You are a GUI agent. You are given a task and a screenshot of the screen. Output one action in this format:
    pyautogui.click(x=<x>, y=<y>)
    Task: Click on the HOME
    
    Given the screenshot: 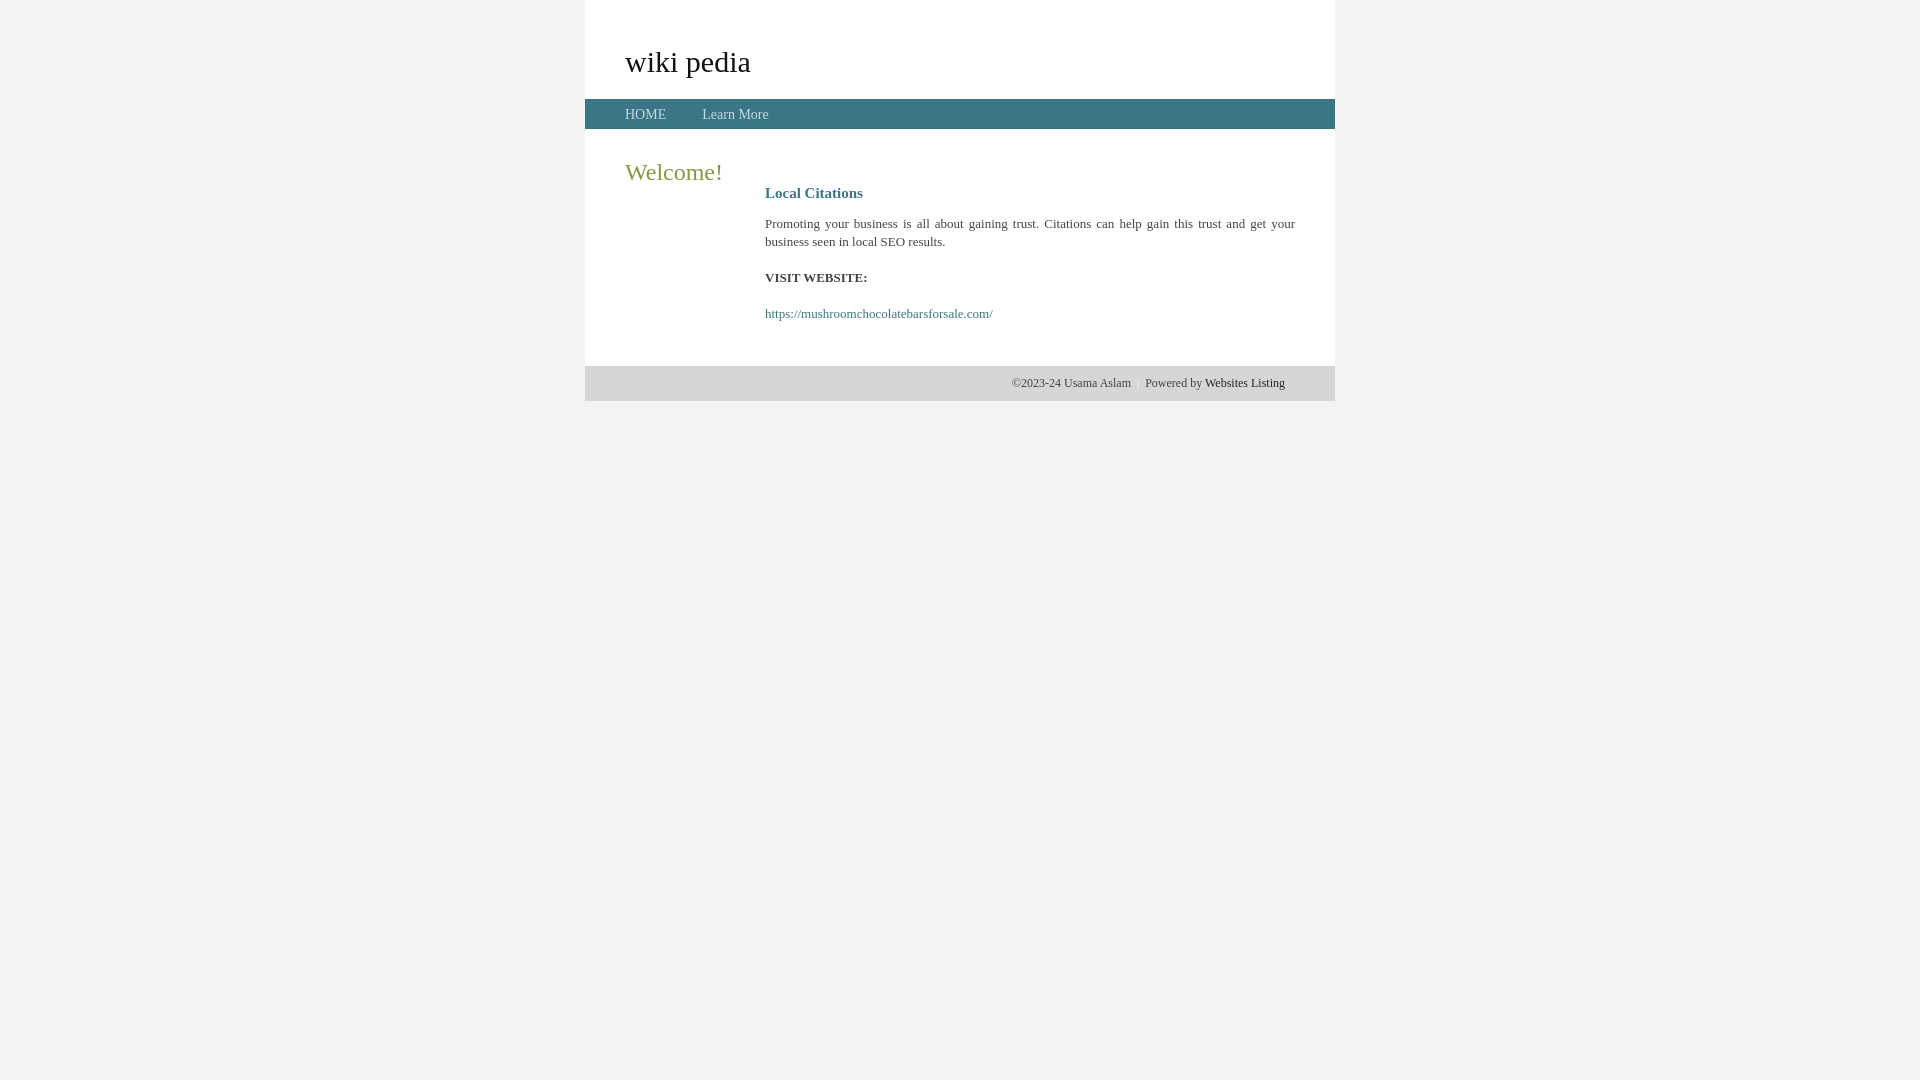 What is the action you would take?
    pyautogui.click(x=646, y=114)
    